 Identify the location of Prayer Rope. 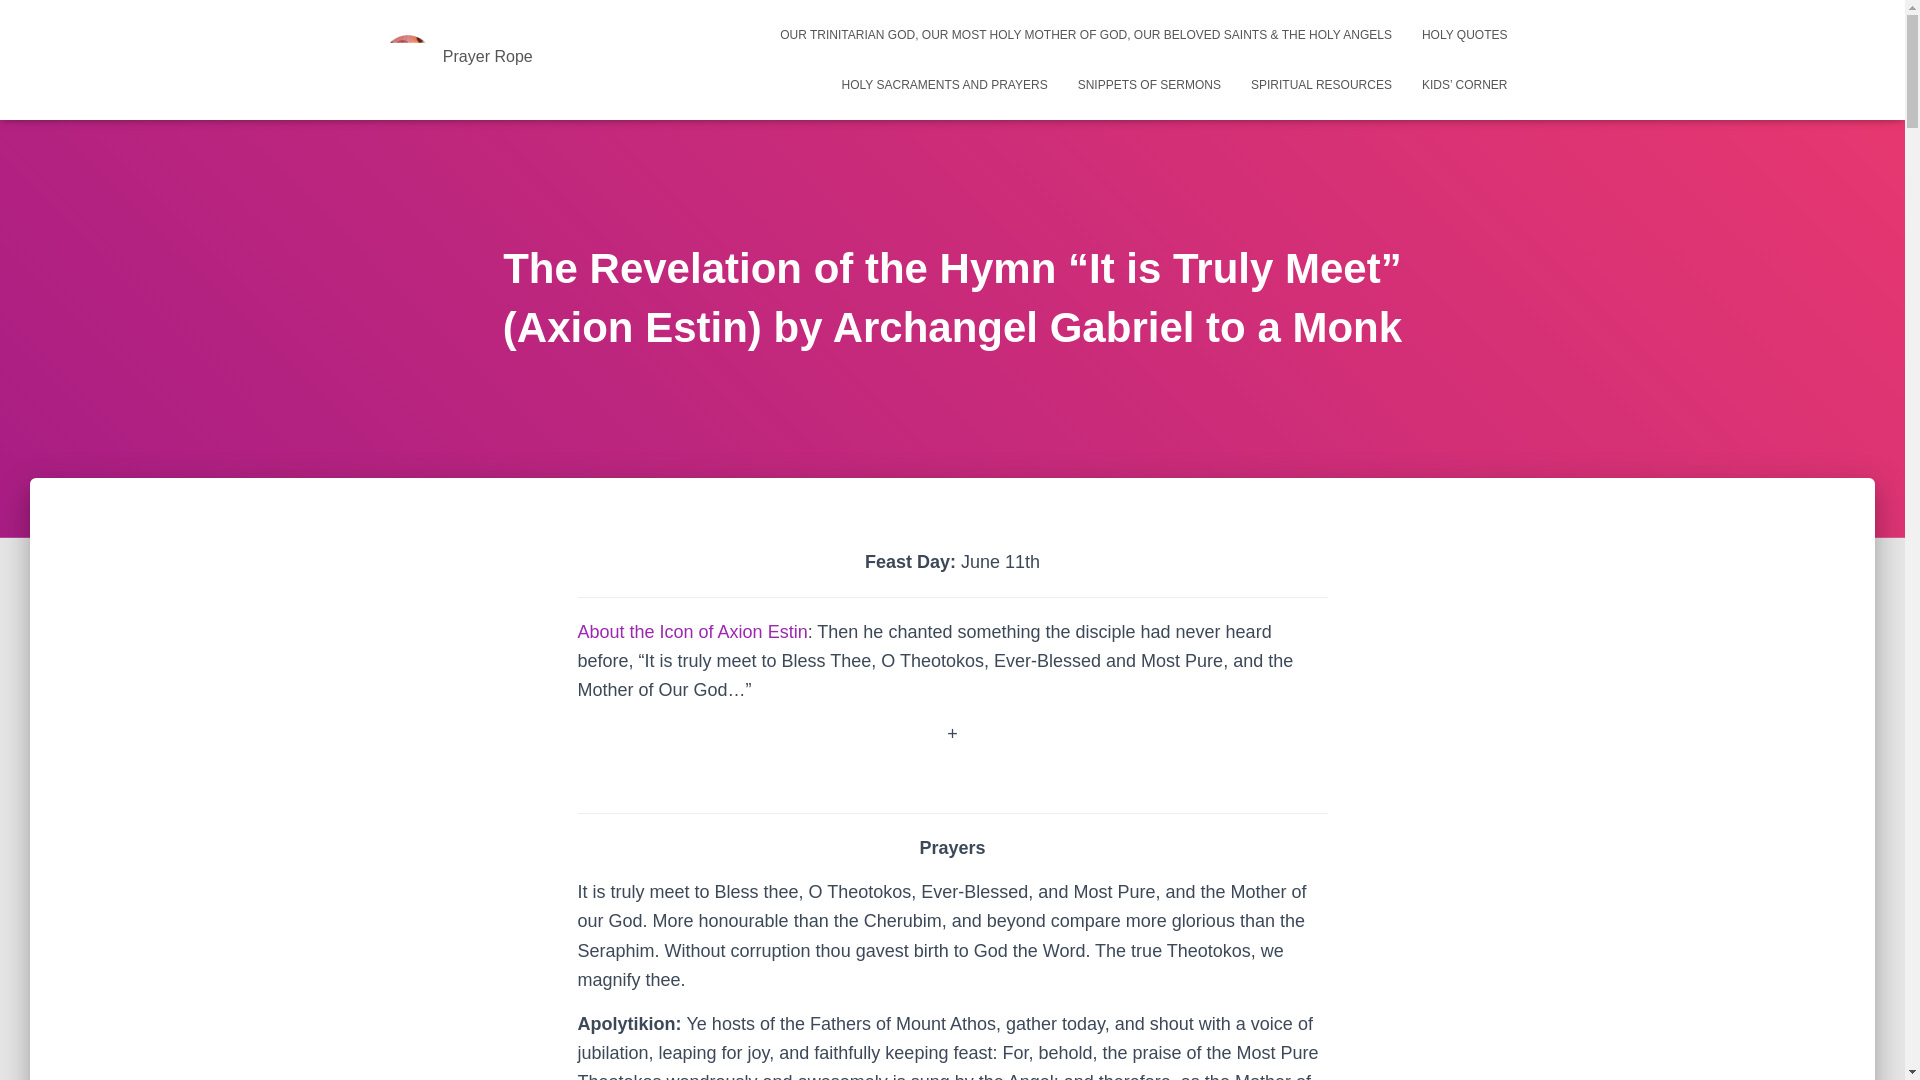
(458, 60).